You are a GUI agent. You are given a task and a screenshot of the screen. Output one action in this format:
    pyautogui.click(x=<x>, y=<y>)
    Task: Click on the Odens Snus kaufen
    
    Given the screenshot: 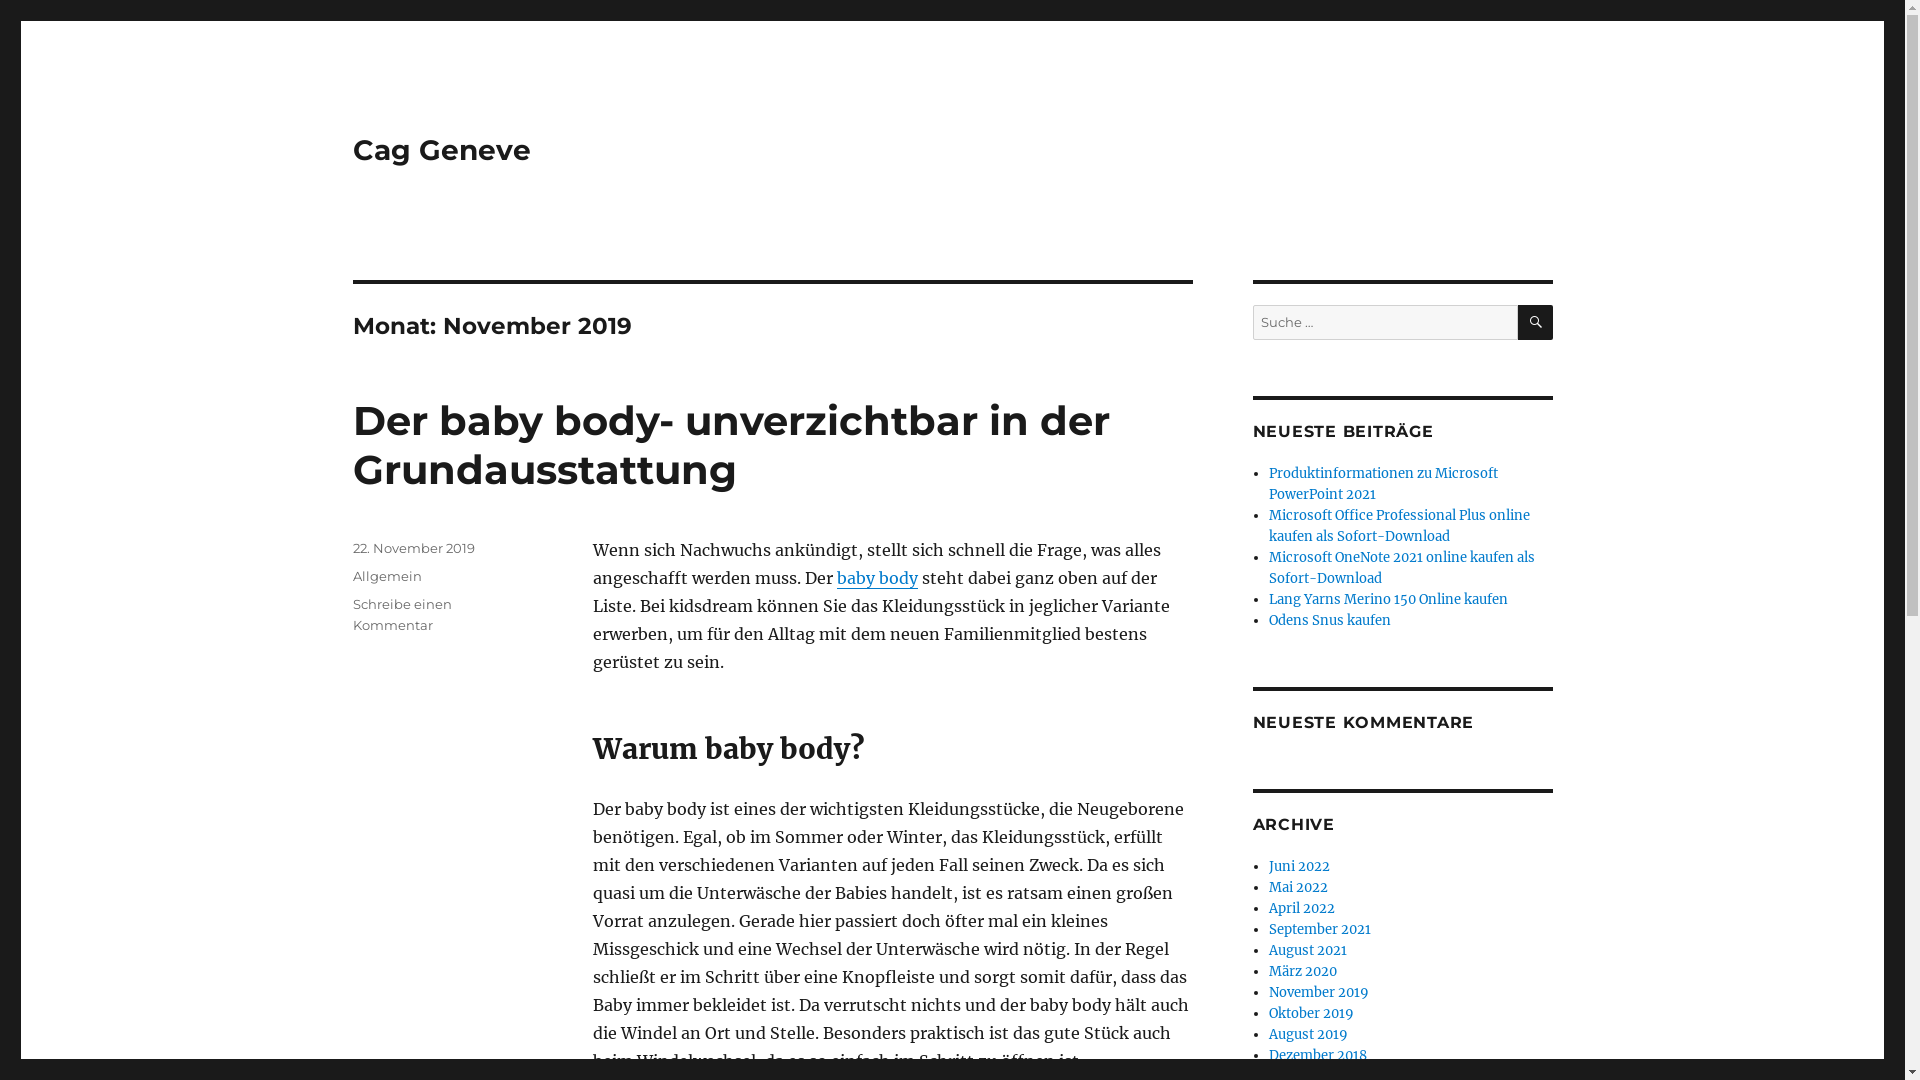 What is the action you would take?
    pyautogui.click(x=1330, y=620)
    